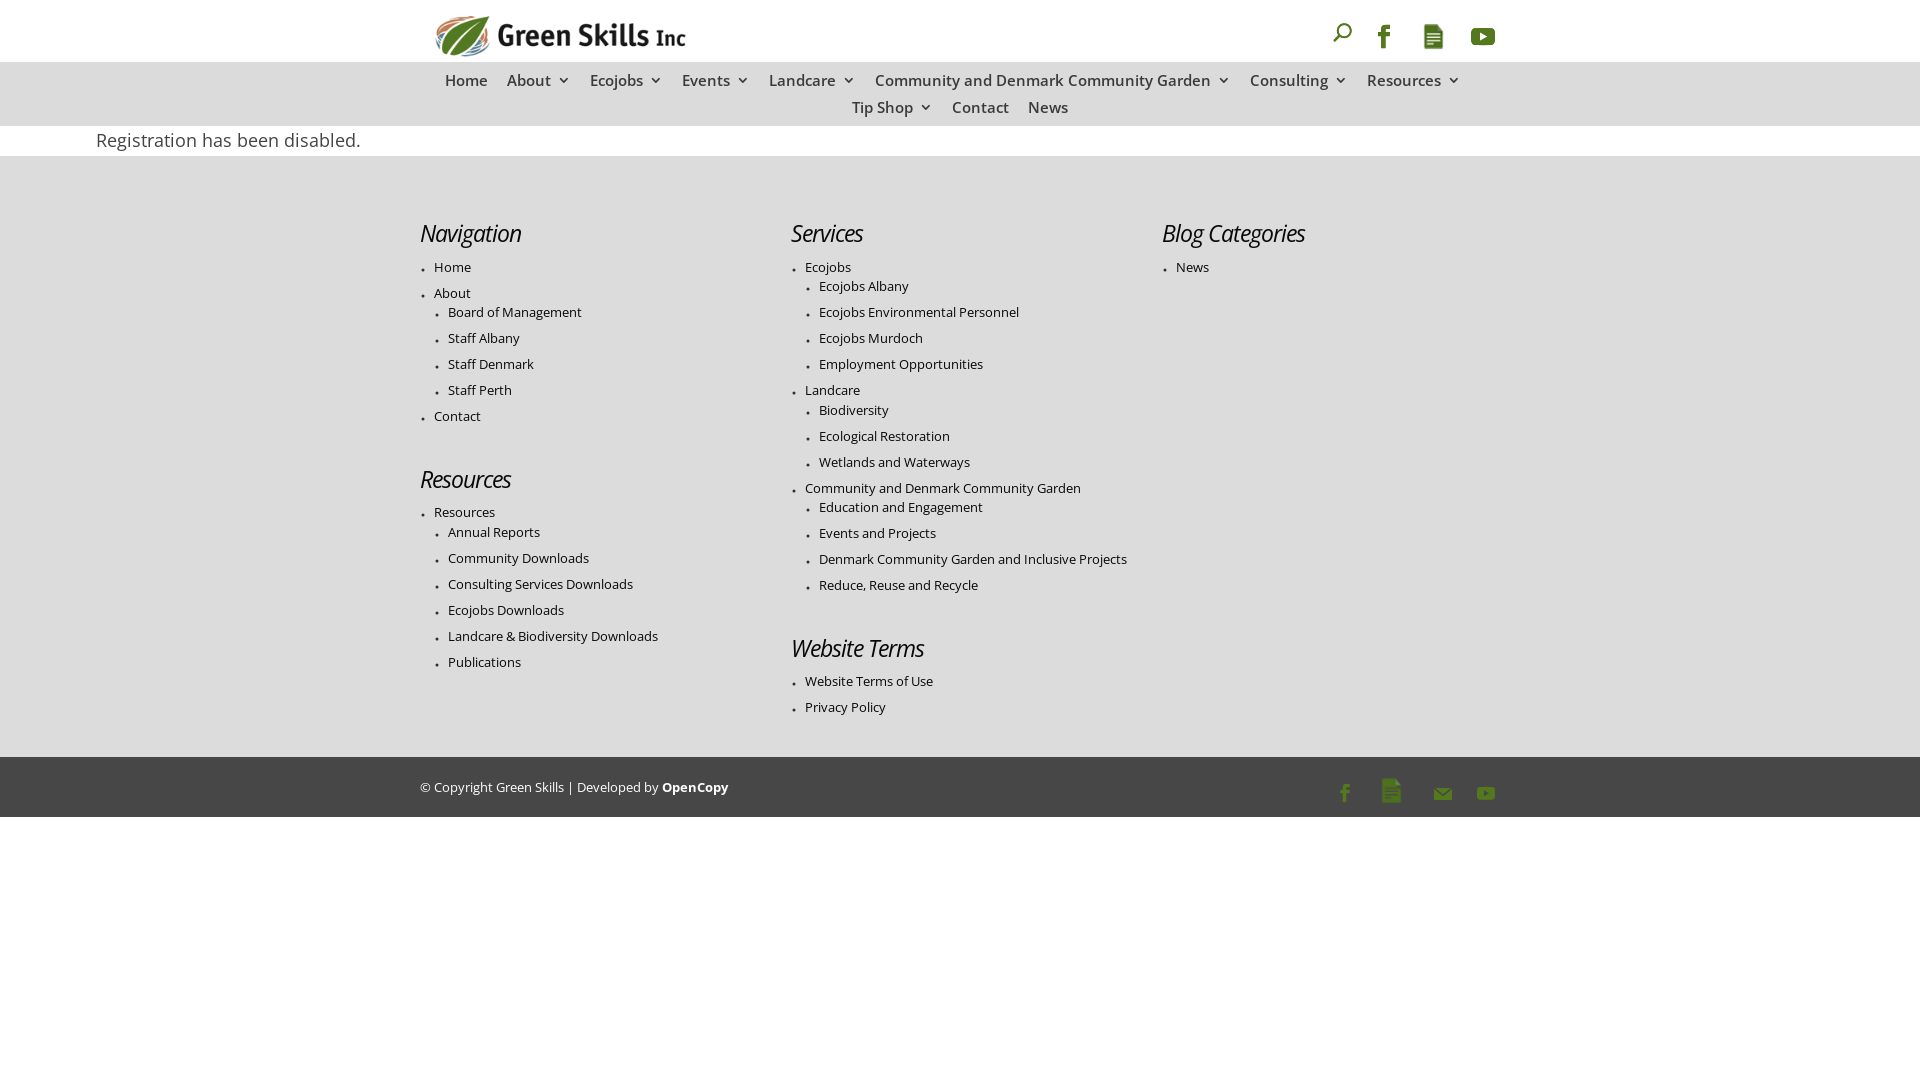 Image resolution: width=1920 pixels, height=1080 pixels. I want to click on Resources, so click(464, 512).